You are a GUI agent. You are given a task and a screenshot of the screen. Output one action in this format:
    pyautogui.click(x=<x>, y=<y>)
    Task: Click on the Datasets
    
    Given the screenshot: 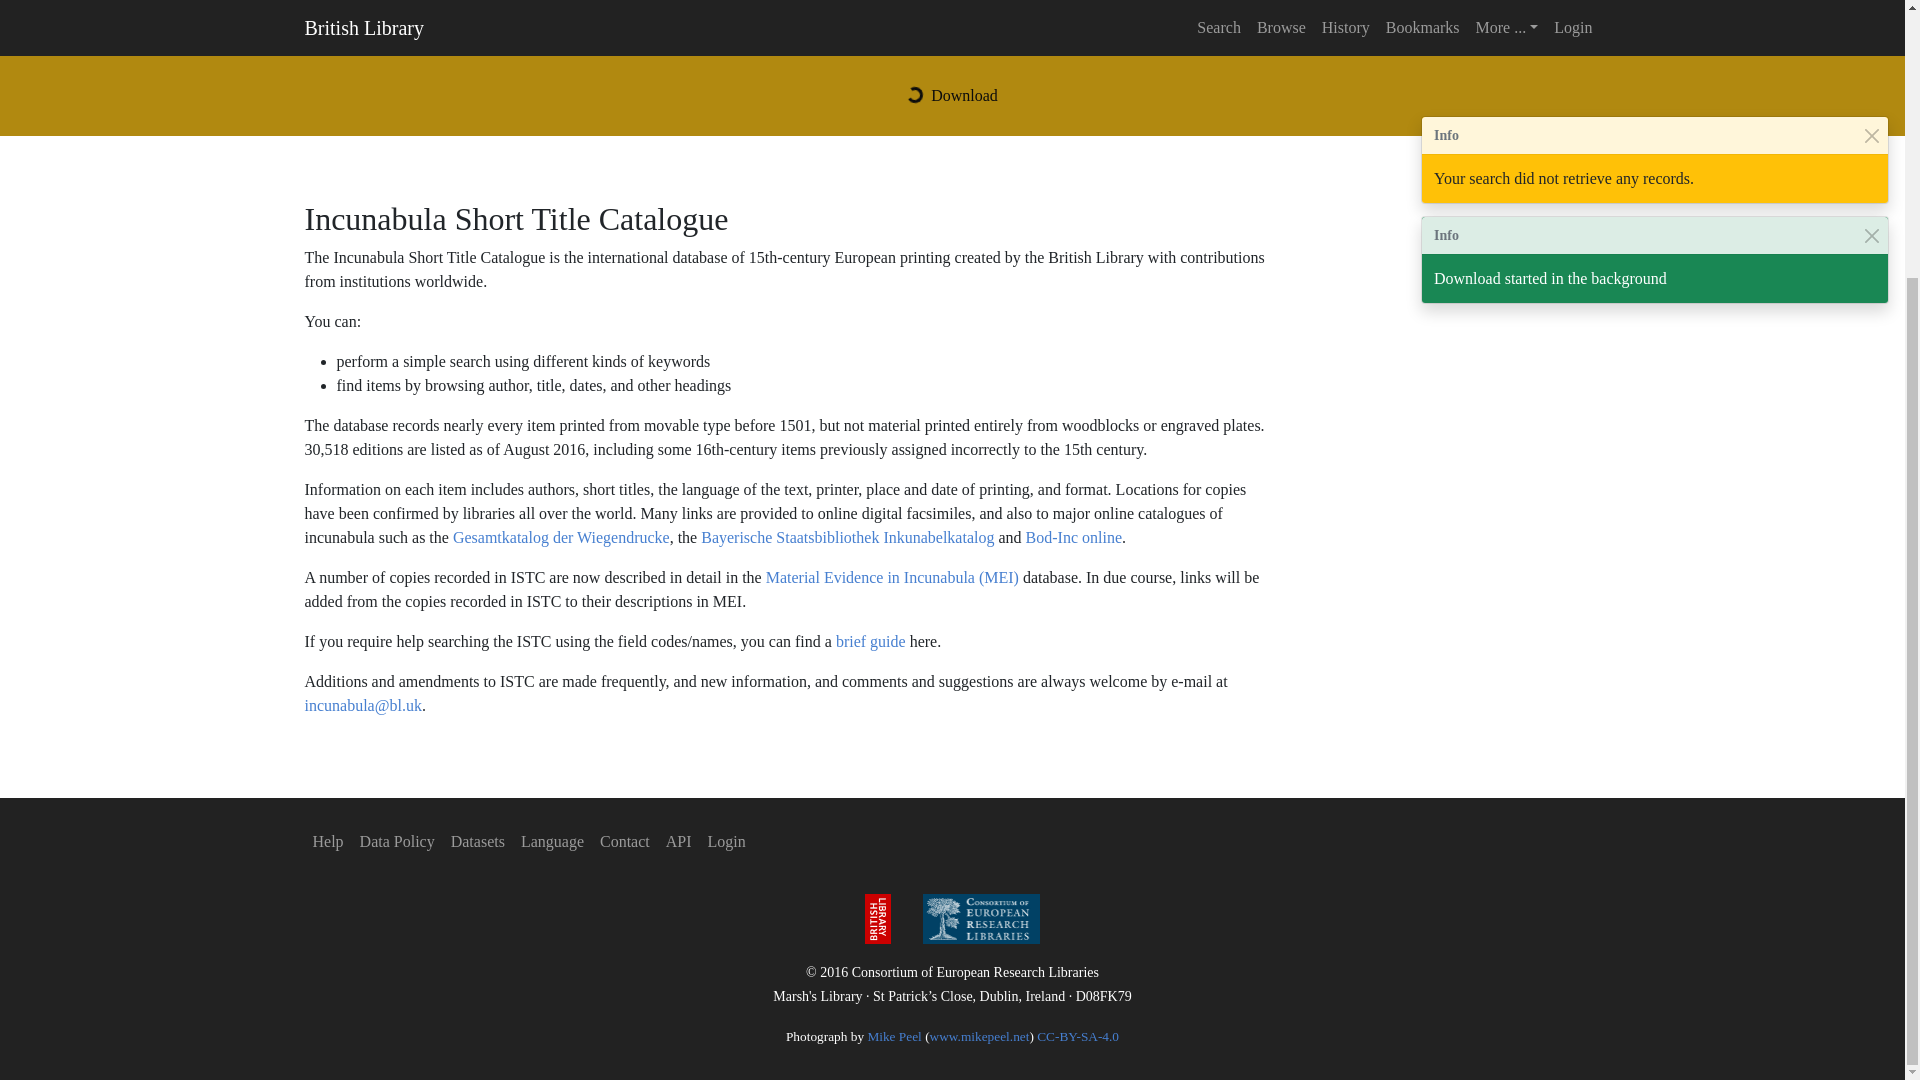 What is the action you would take?
    pyautogui.click(x=478, y=841)
    